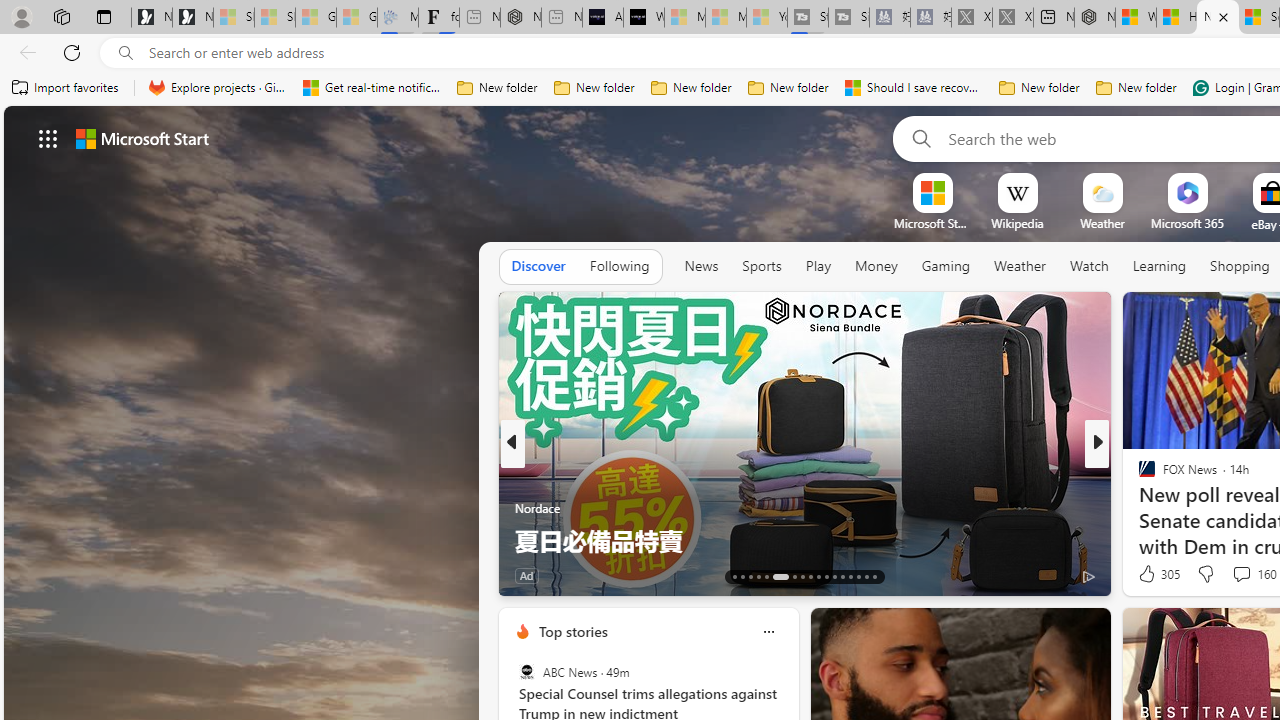  I want to click on Learning, so click(1160, 266).